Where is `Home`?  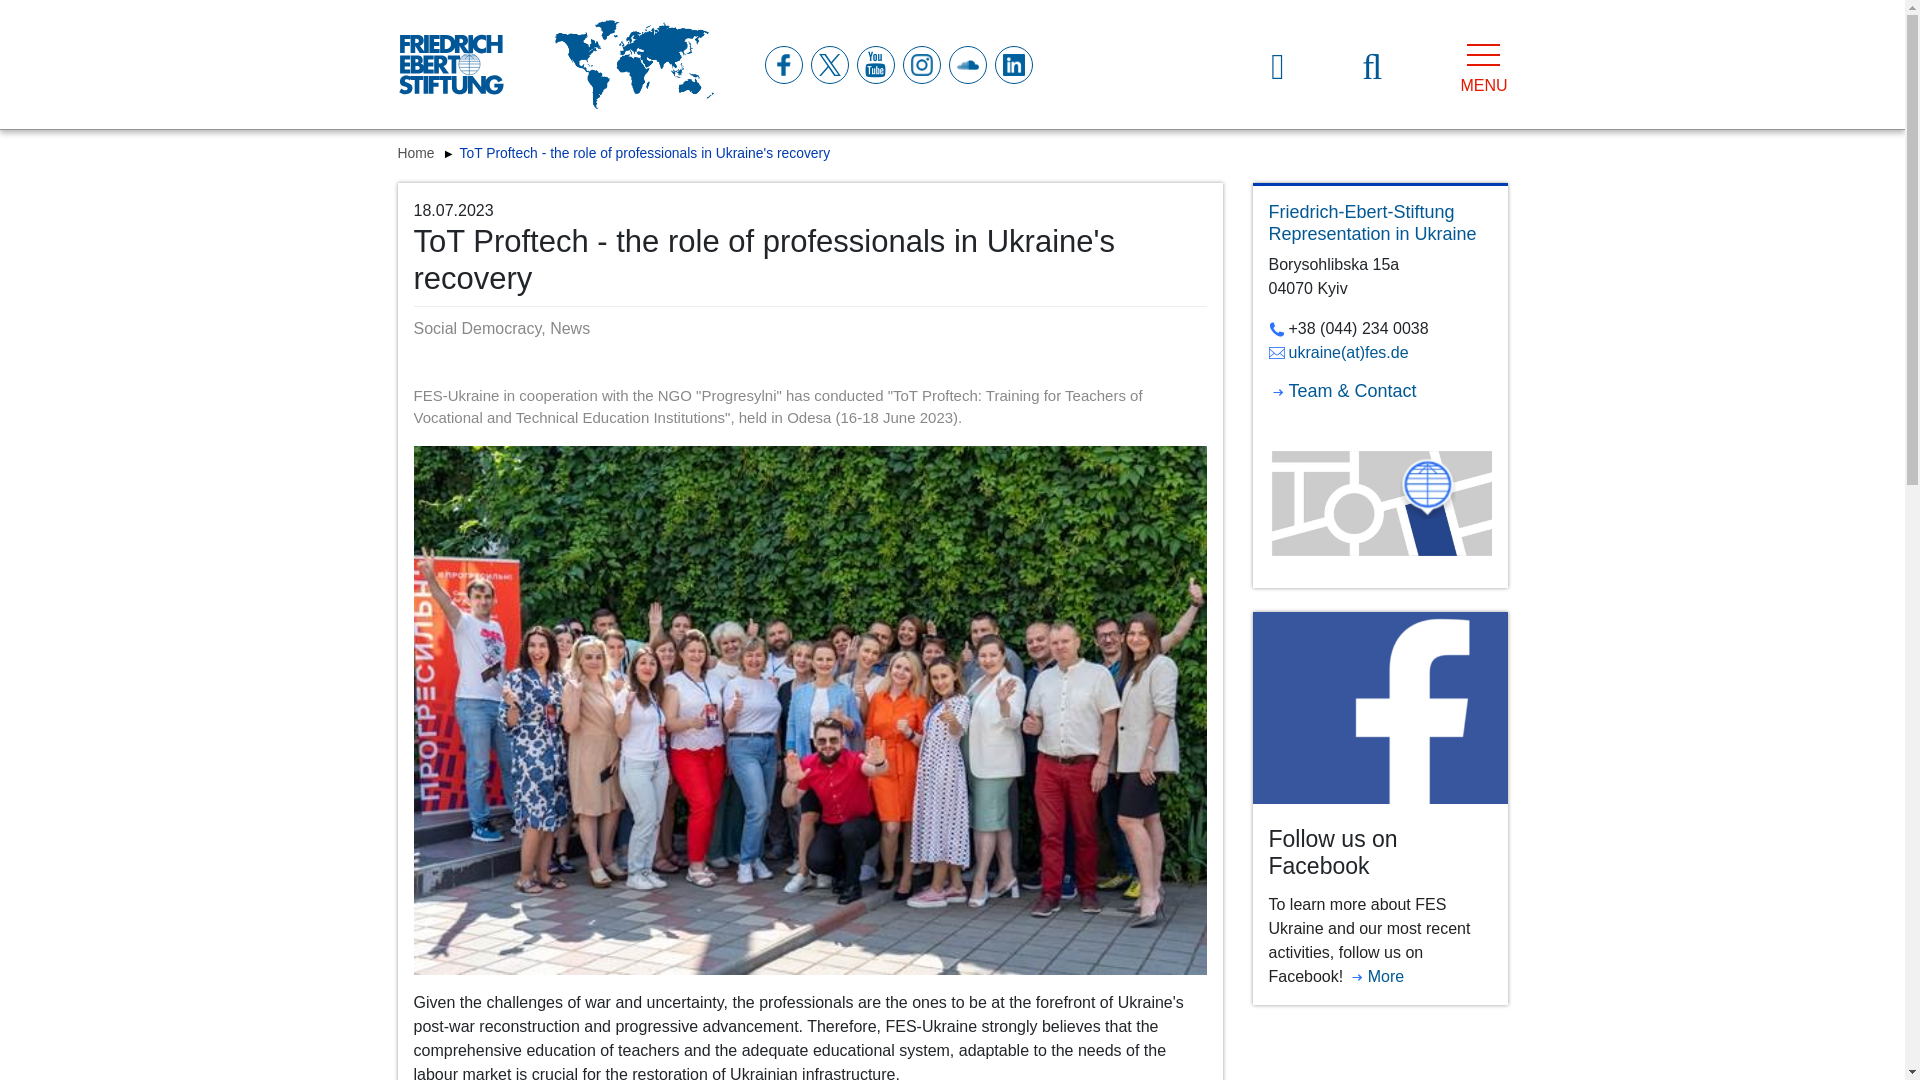 Home is located at coordinates (418, 152).